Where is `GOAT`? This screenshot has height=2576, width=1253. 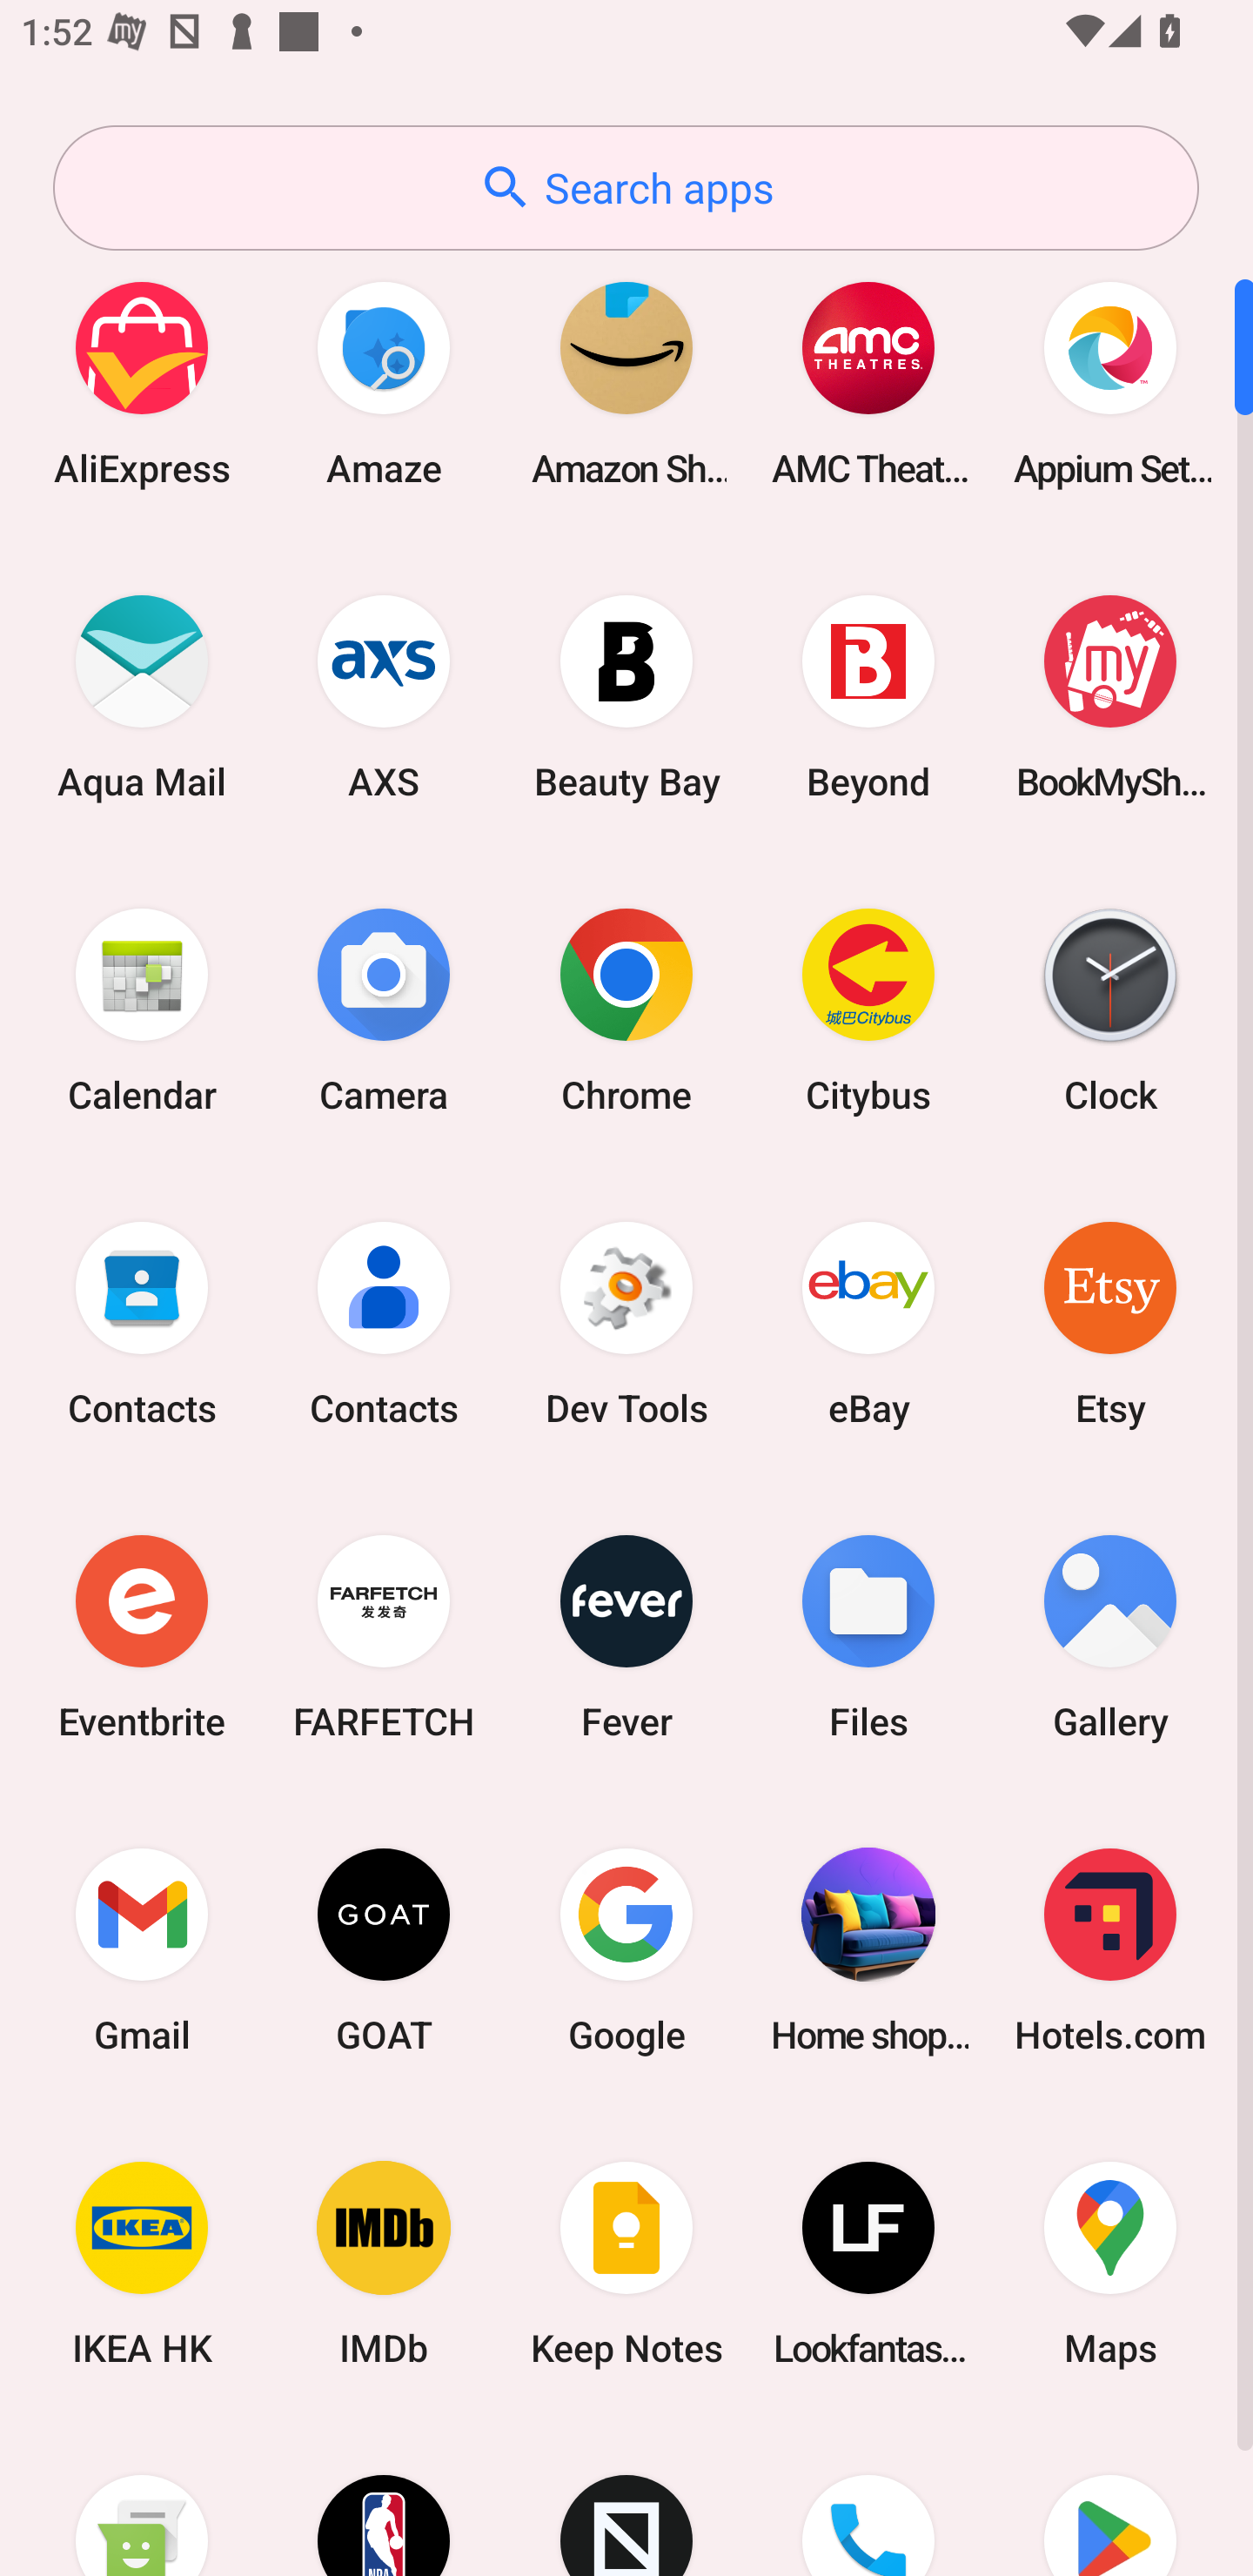
GOAT is located at coordinates (384, 1949).